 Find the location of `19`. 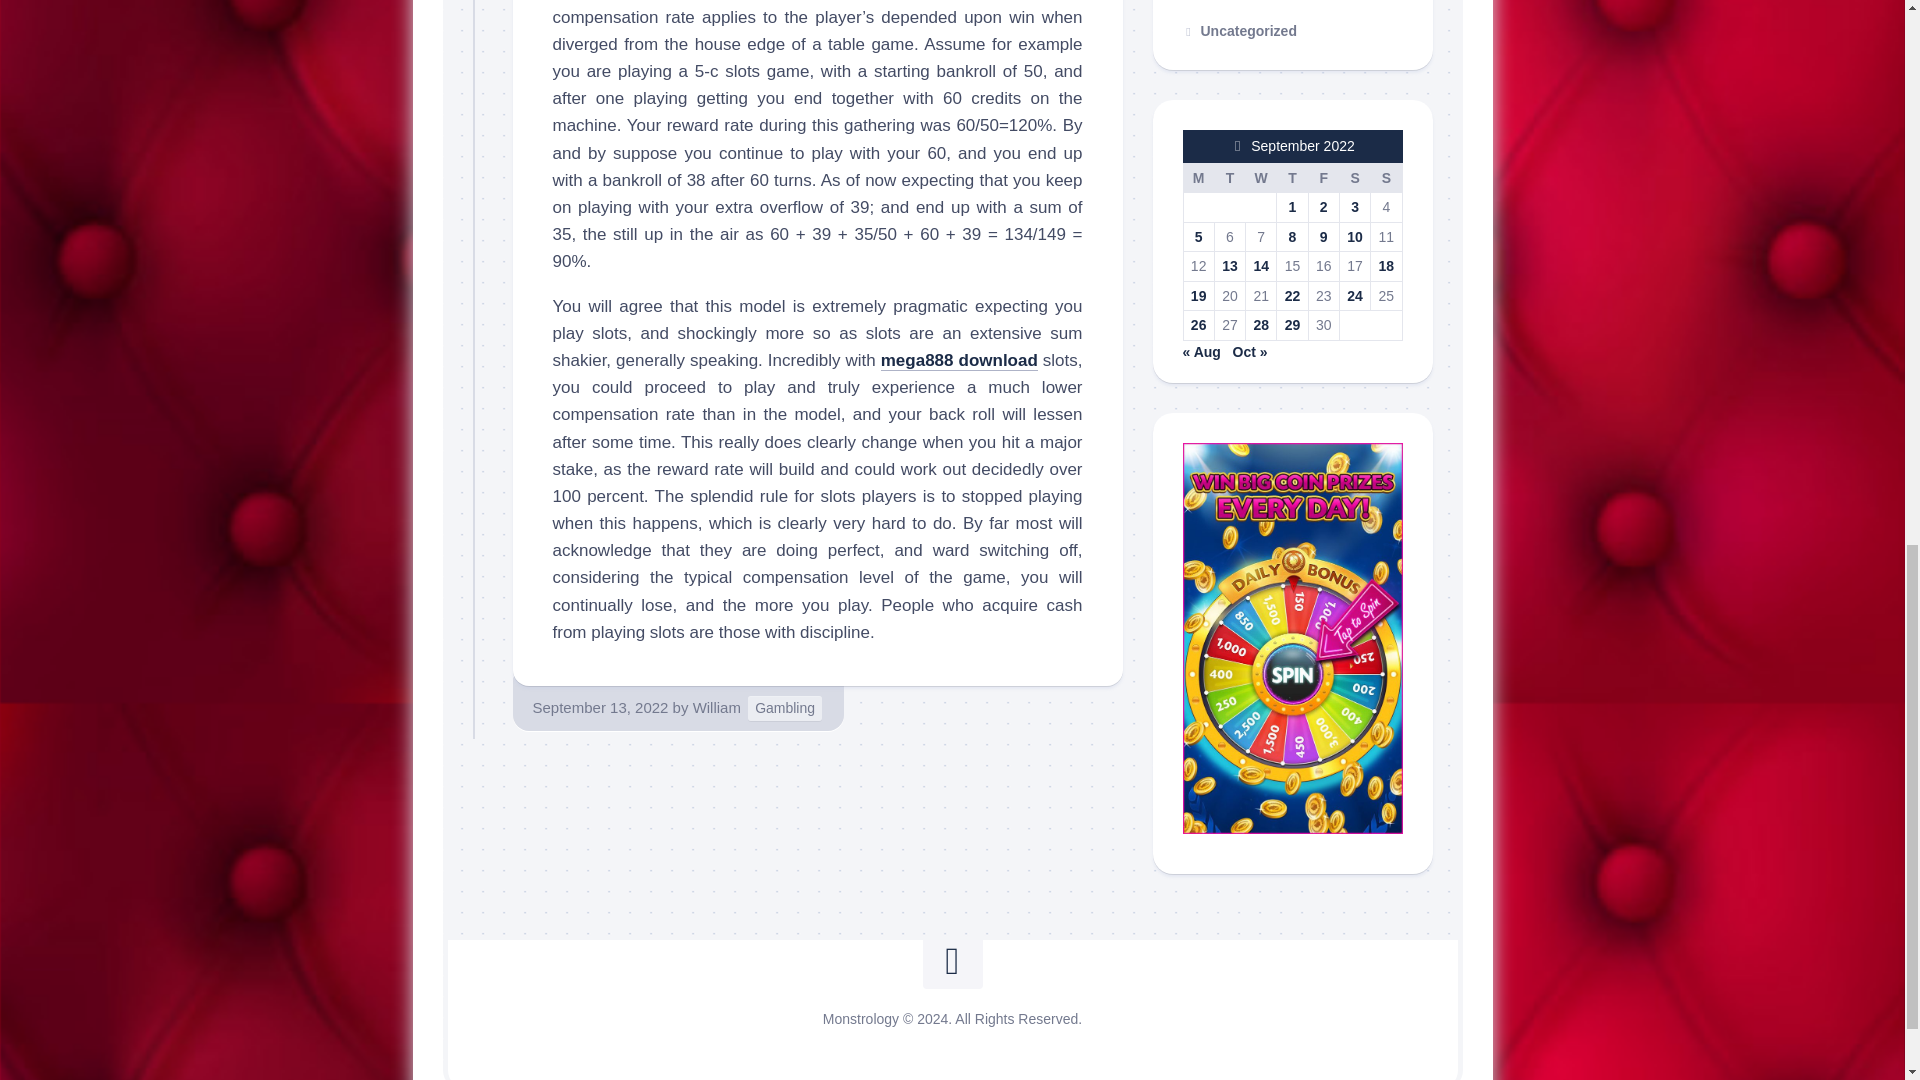

19 is located at coordinates (1198, 296).